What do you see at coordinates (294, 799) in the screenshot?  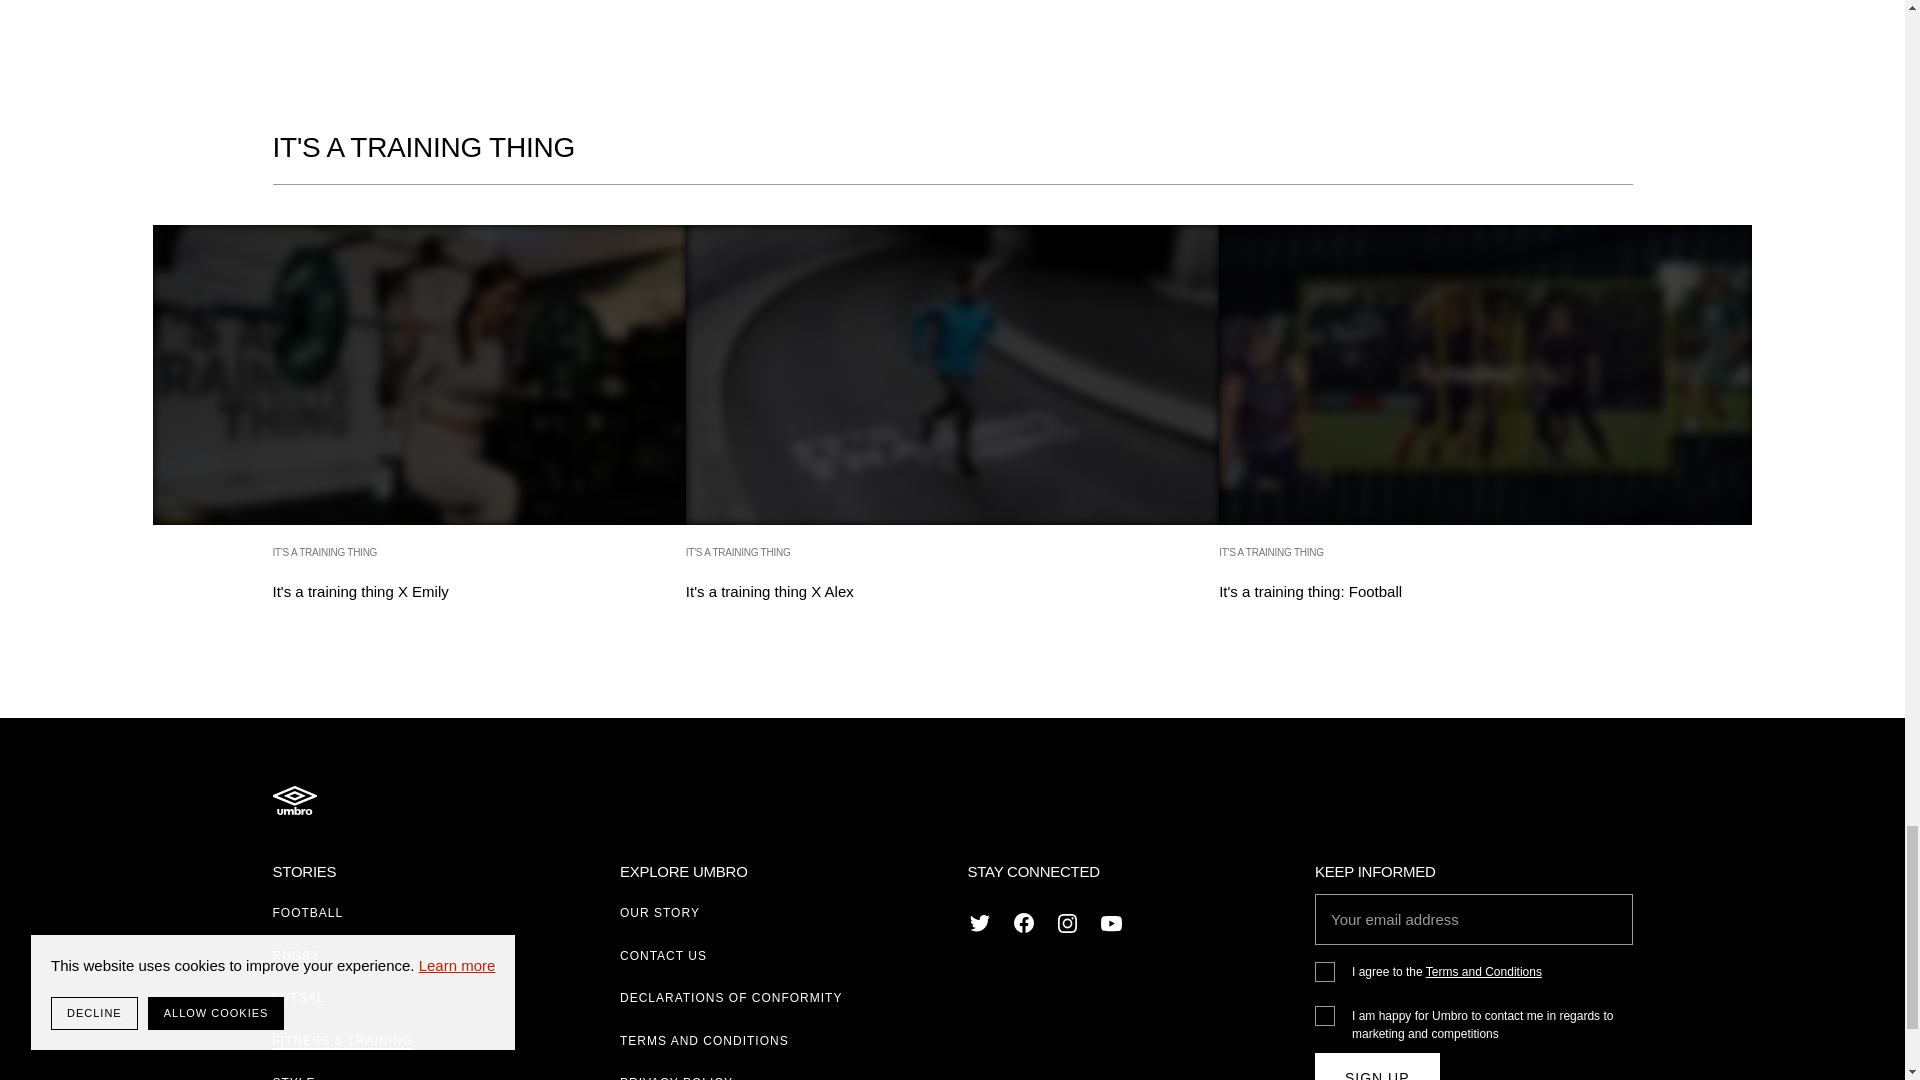 I see `Instagram` at bounding box center [294, 799].